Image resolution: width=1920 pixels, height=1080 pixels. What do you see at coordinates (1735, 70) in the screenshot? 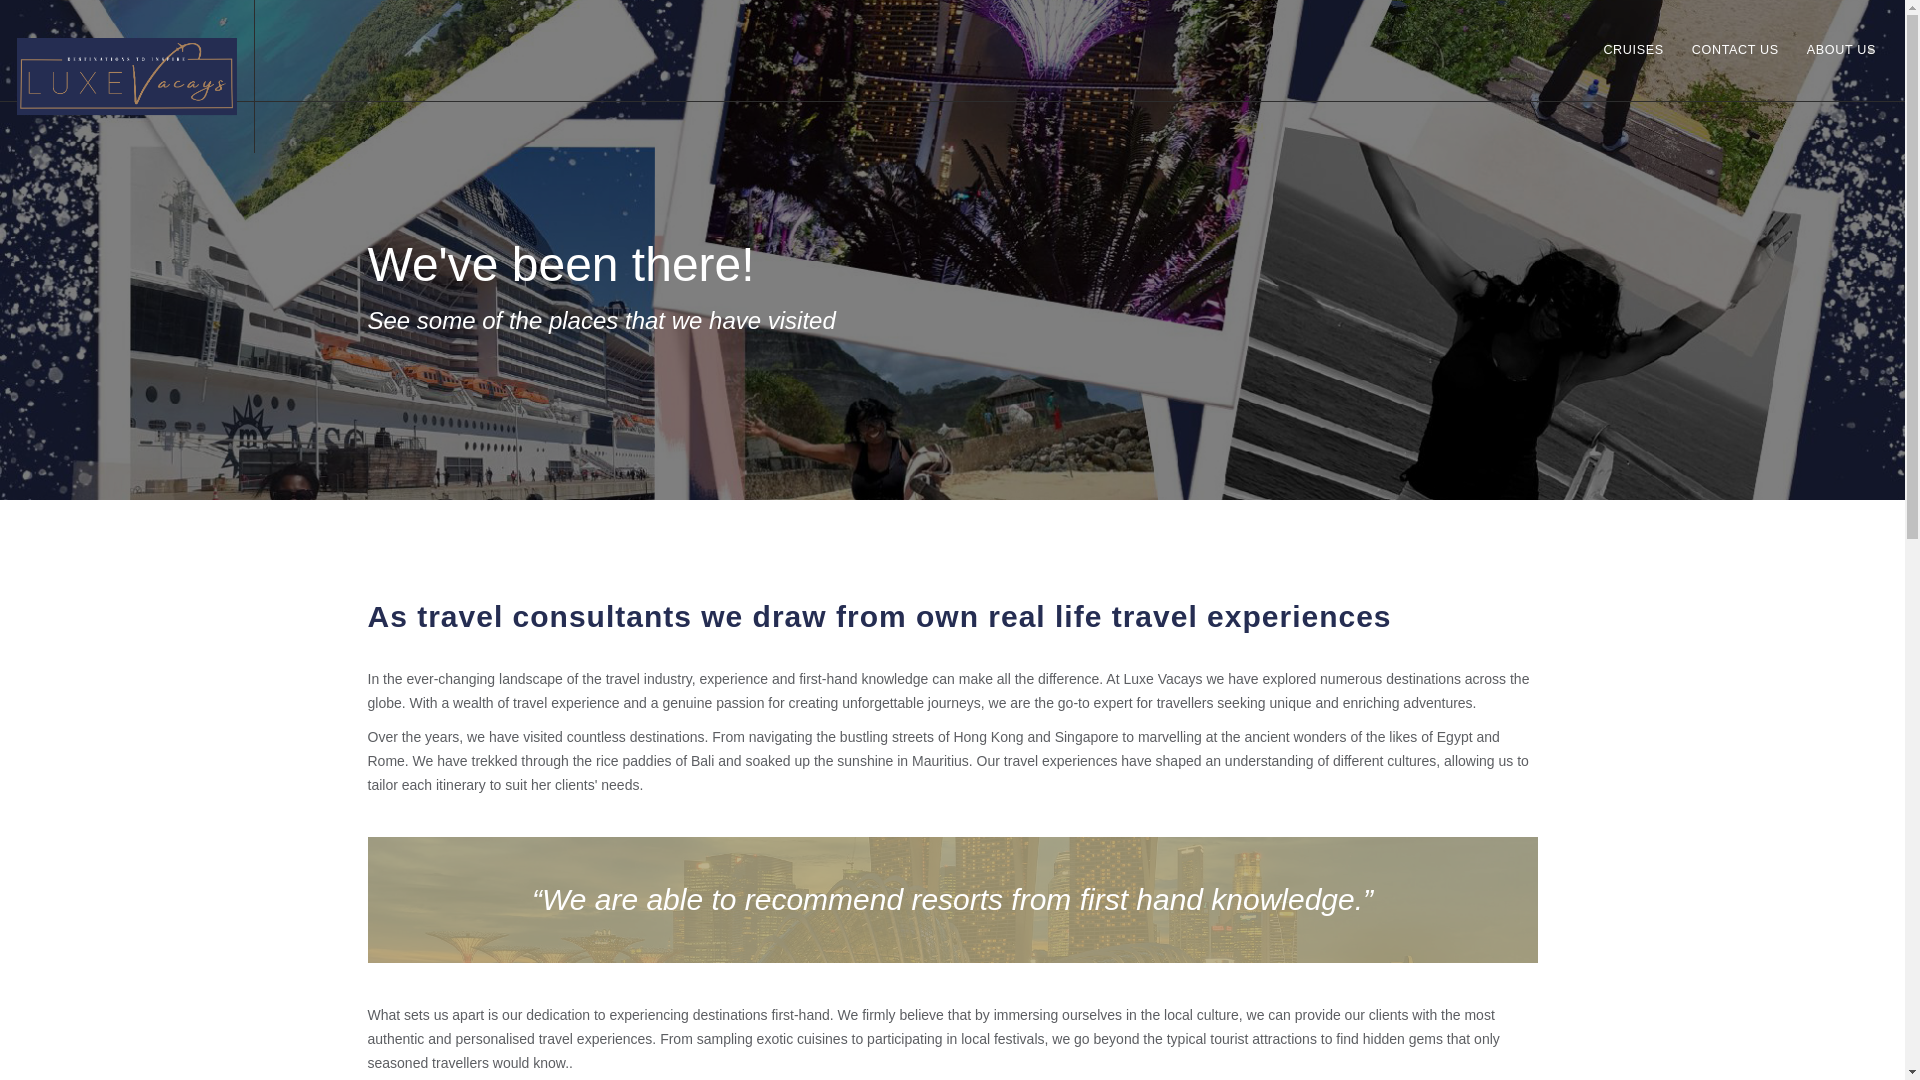
I see `CONTACT US` at bounding box center [1735, 70].